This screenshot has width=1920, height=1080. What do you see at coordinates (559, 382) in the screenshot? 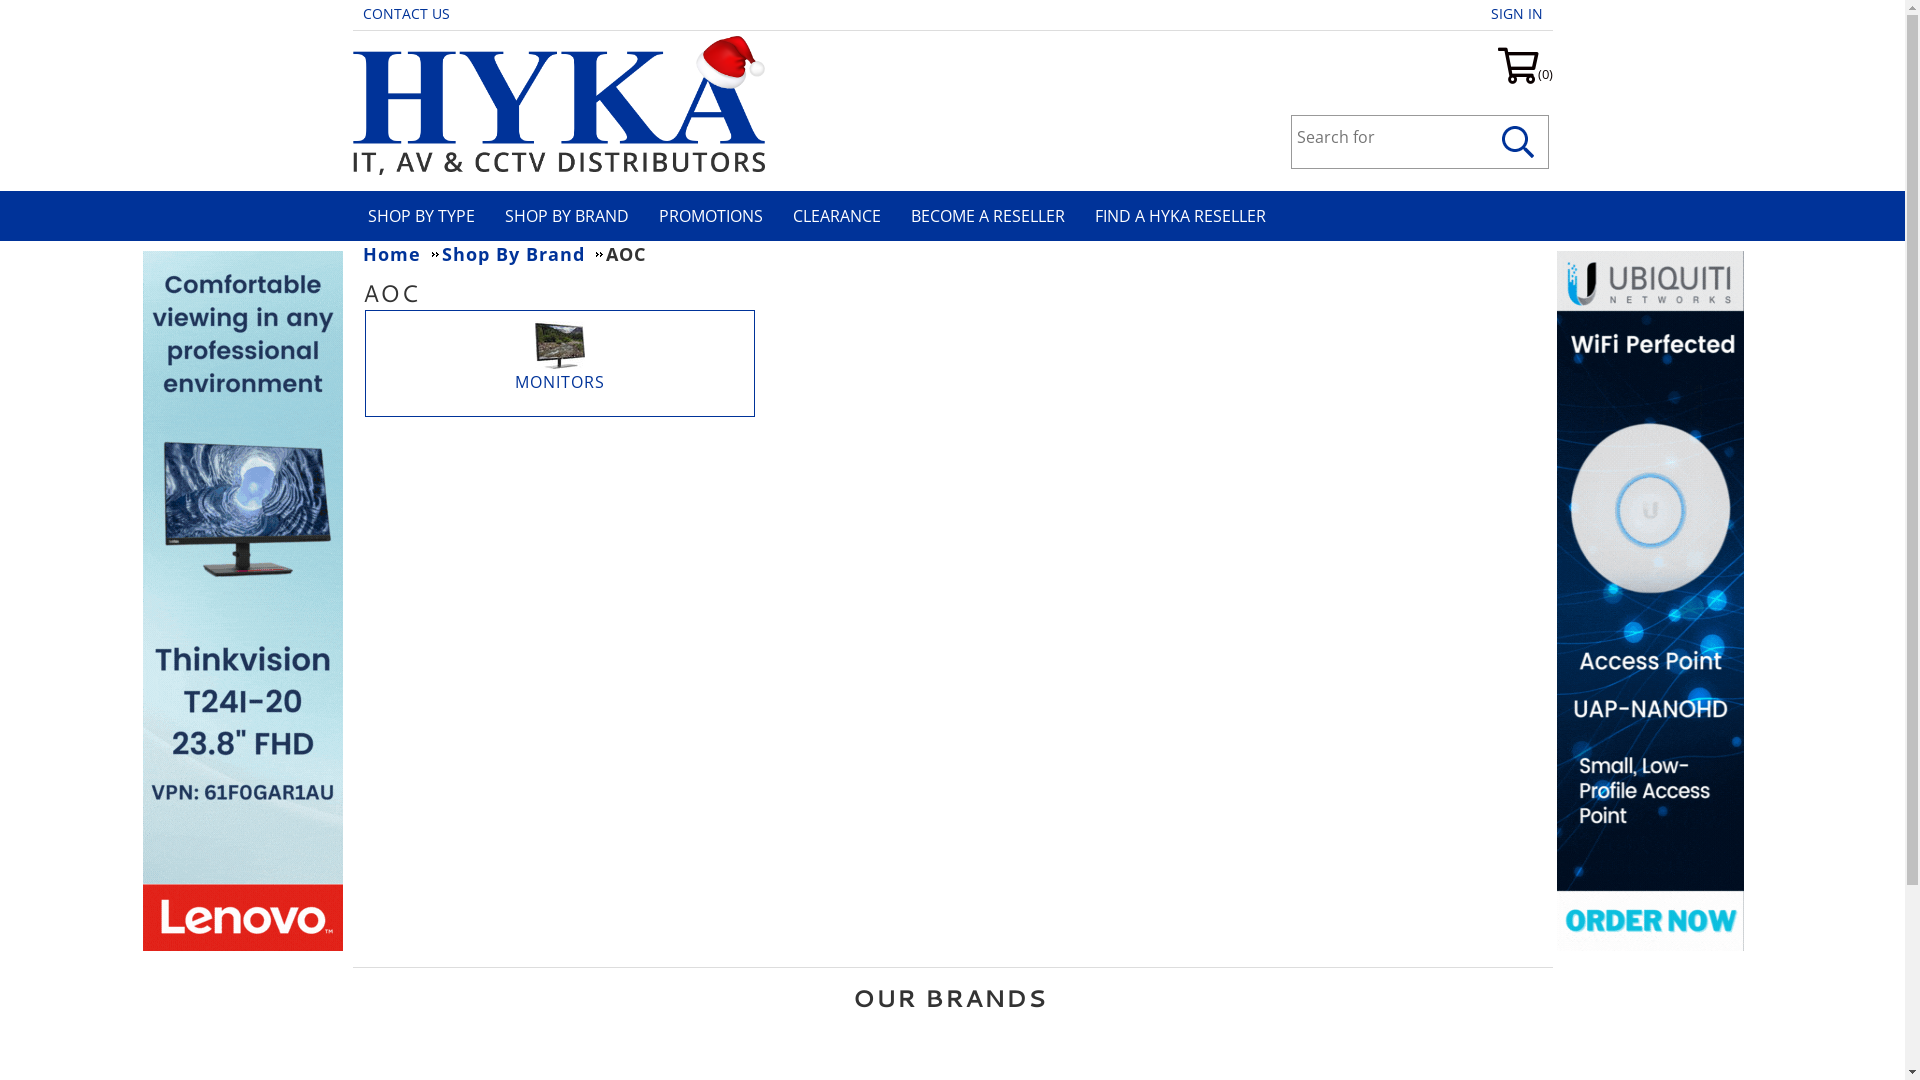
I see `MONITORS` at bounding box center [559, 382].